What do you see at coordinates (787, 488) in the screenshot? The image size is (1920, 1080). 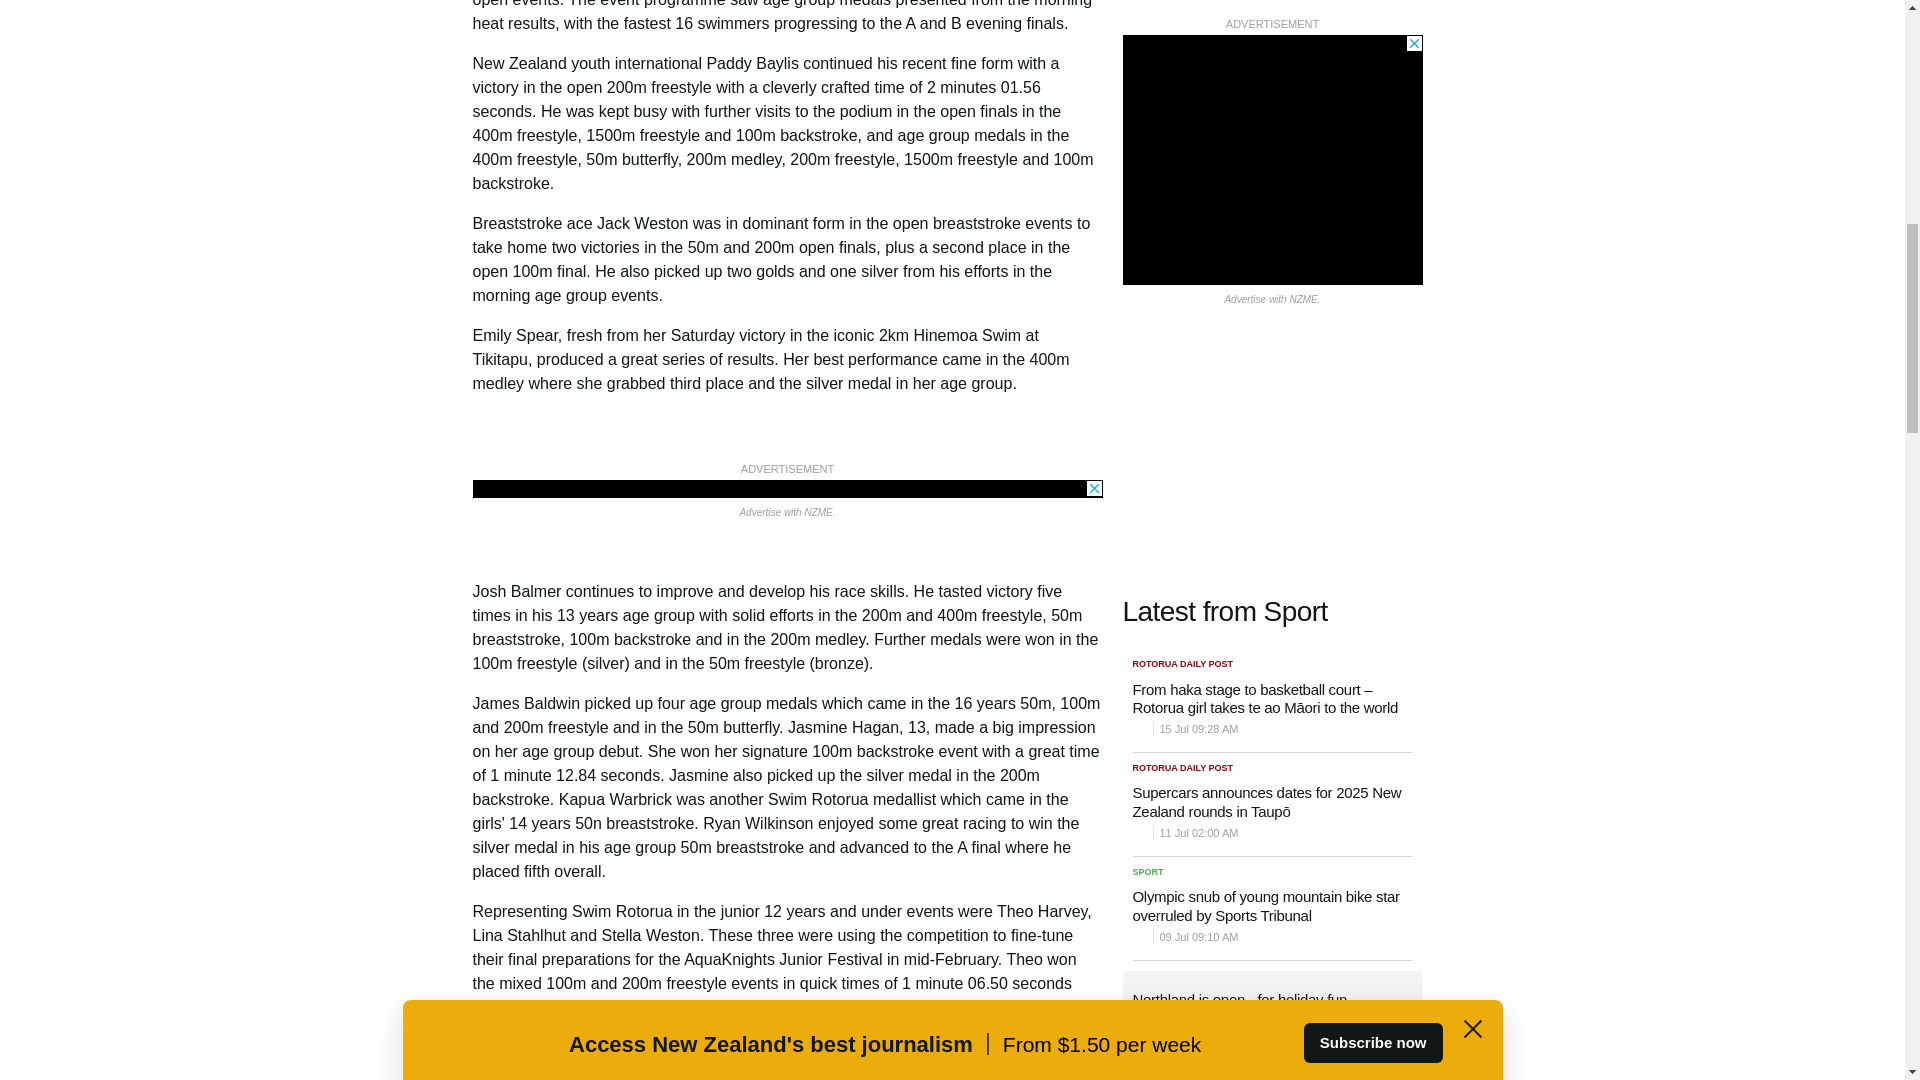 I see `3rd party ad content` at bounding box center [787, 488].